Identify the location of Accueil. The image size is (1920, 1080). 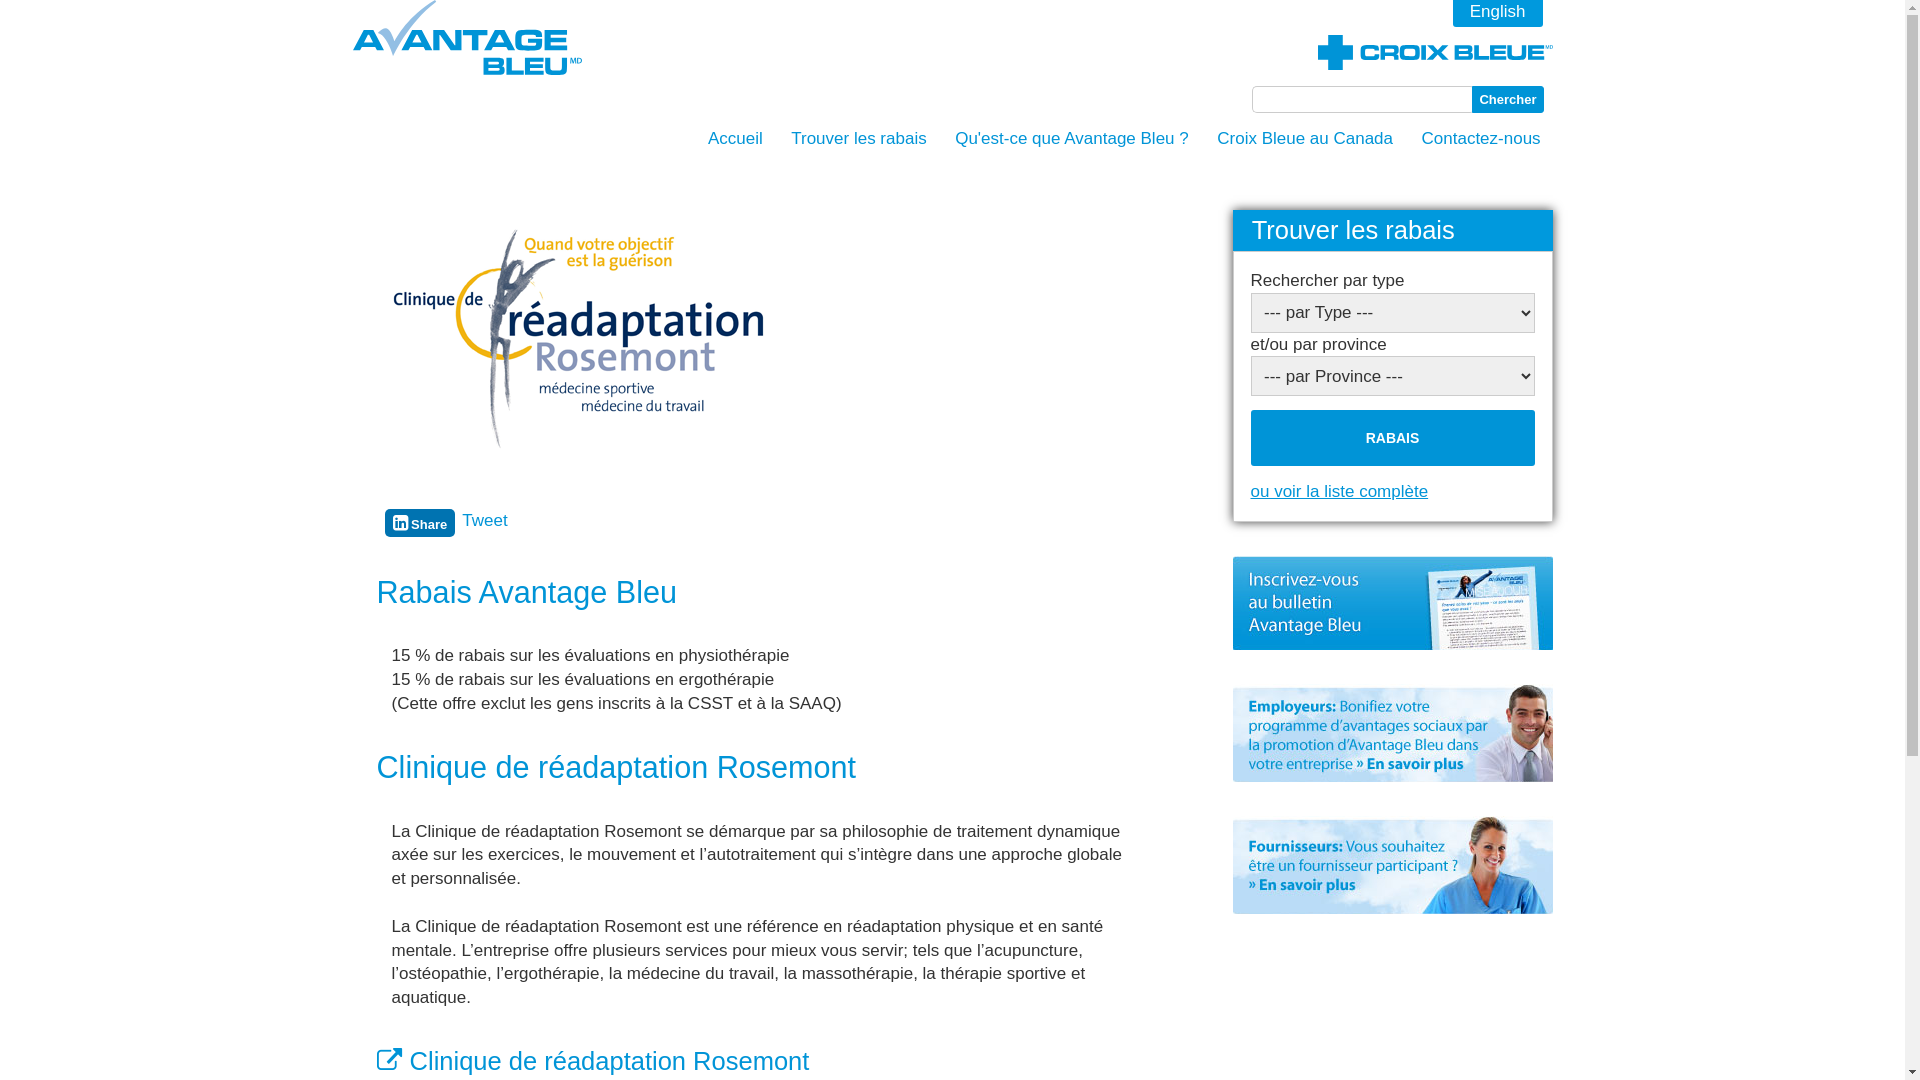
(736, 138).